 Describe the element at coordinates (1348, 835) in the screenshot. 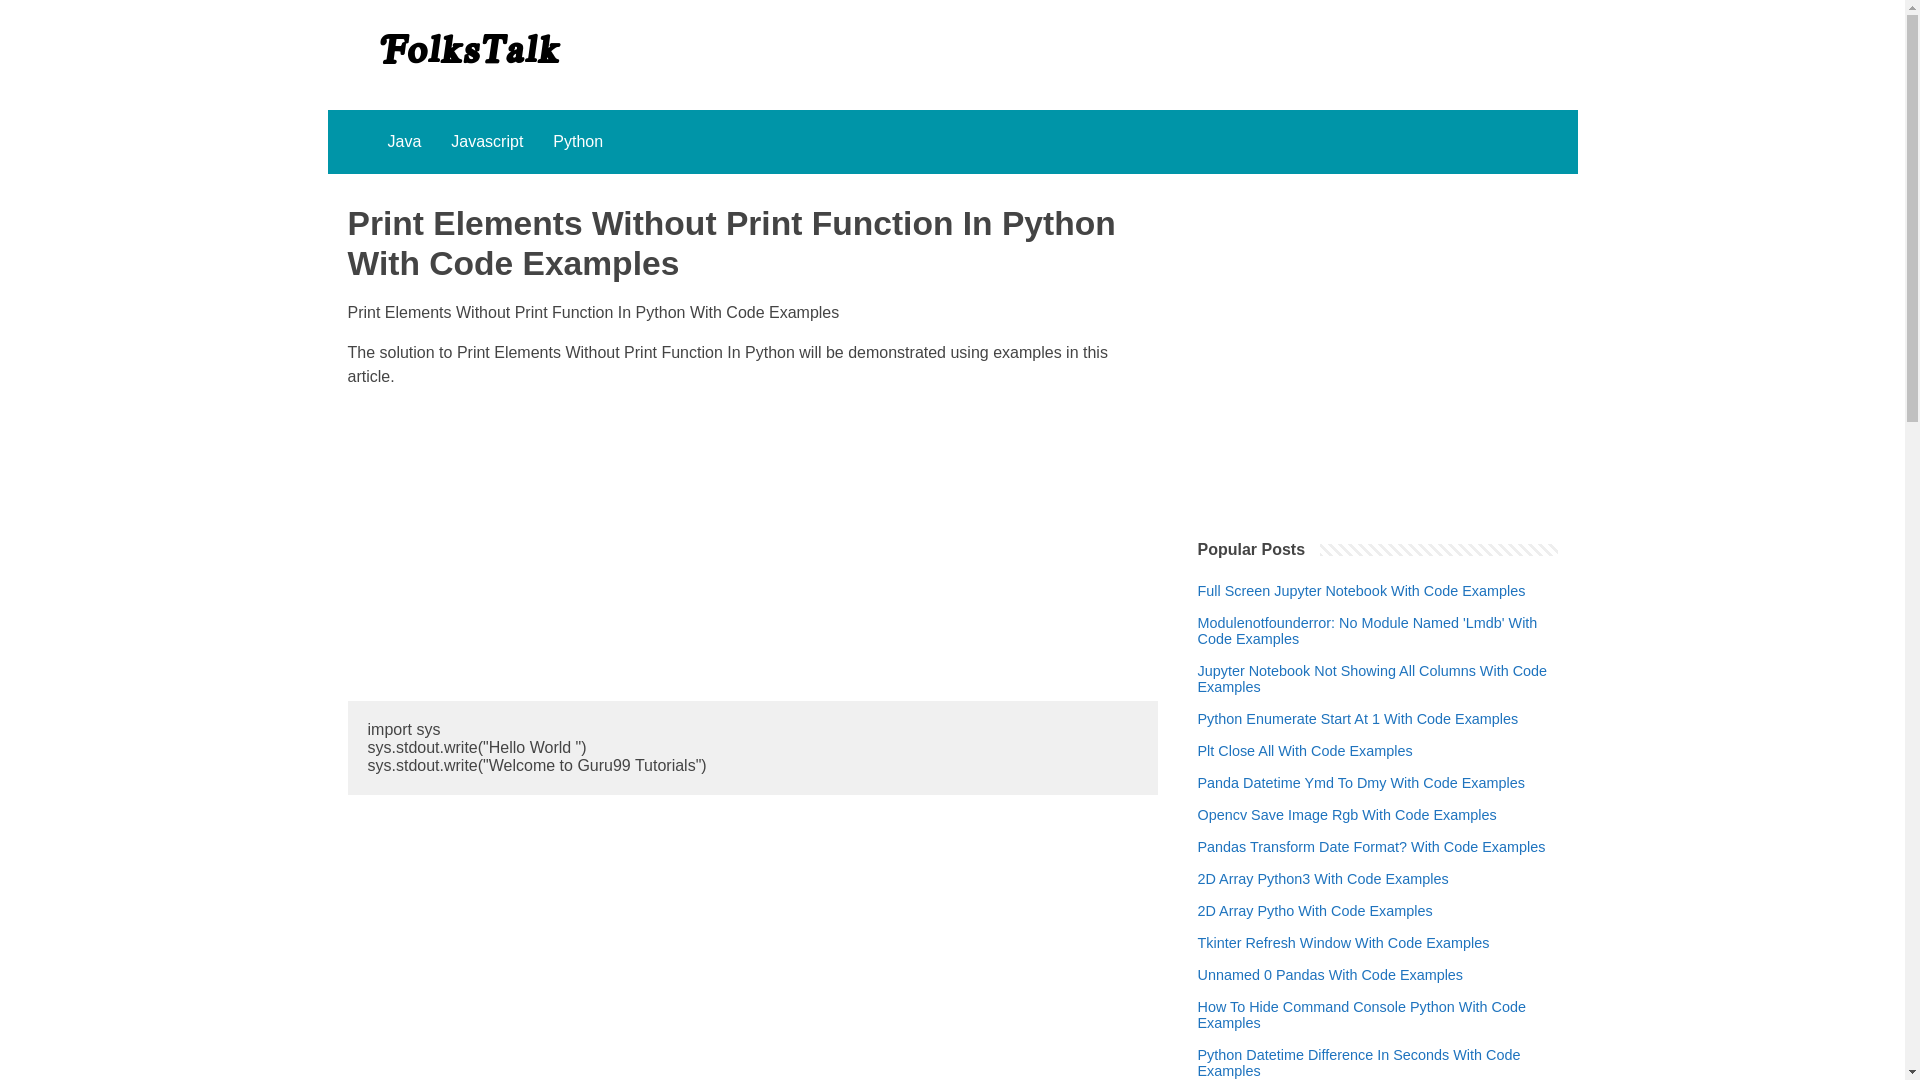

I see `Opencv Save Image Rgb With Code Examples` at that location.